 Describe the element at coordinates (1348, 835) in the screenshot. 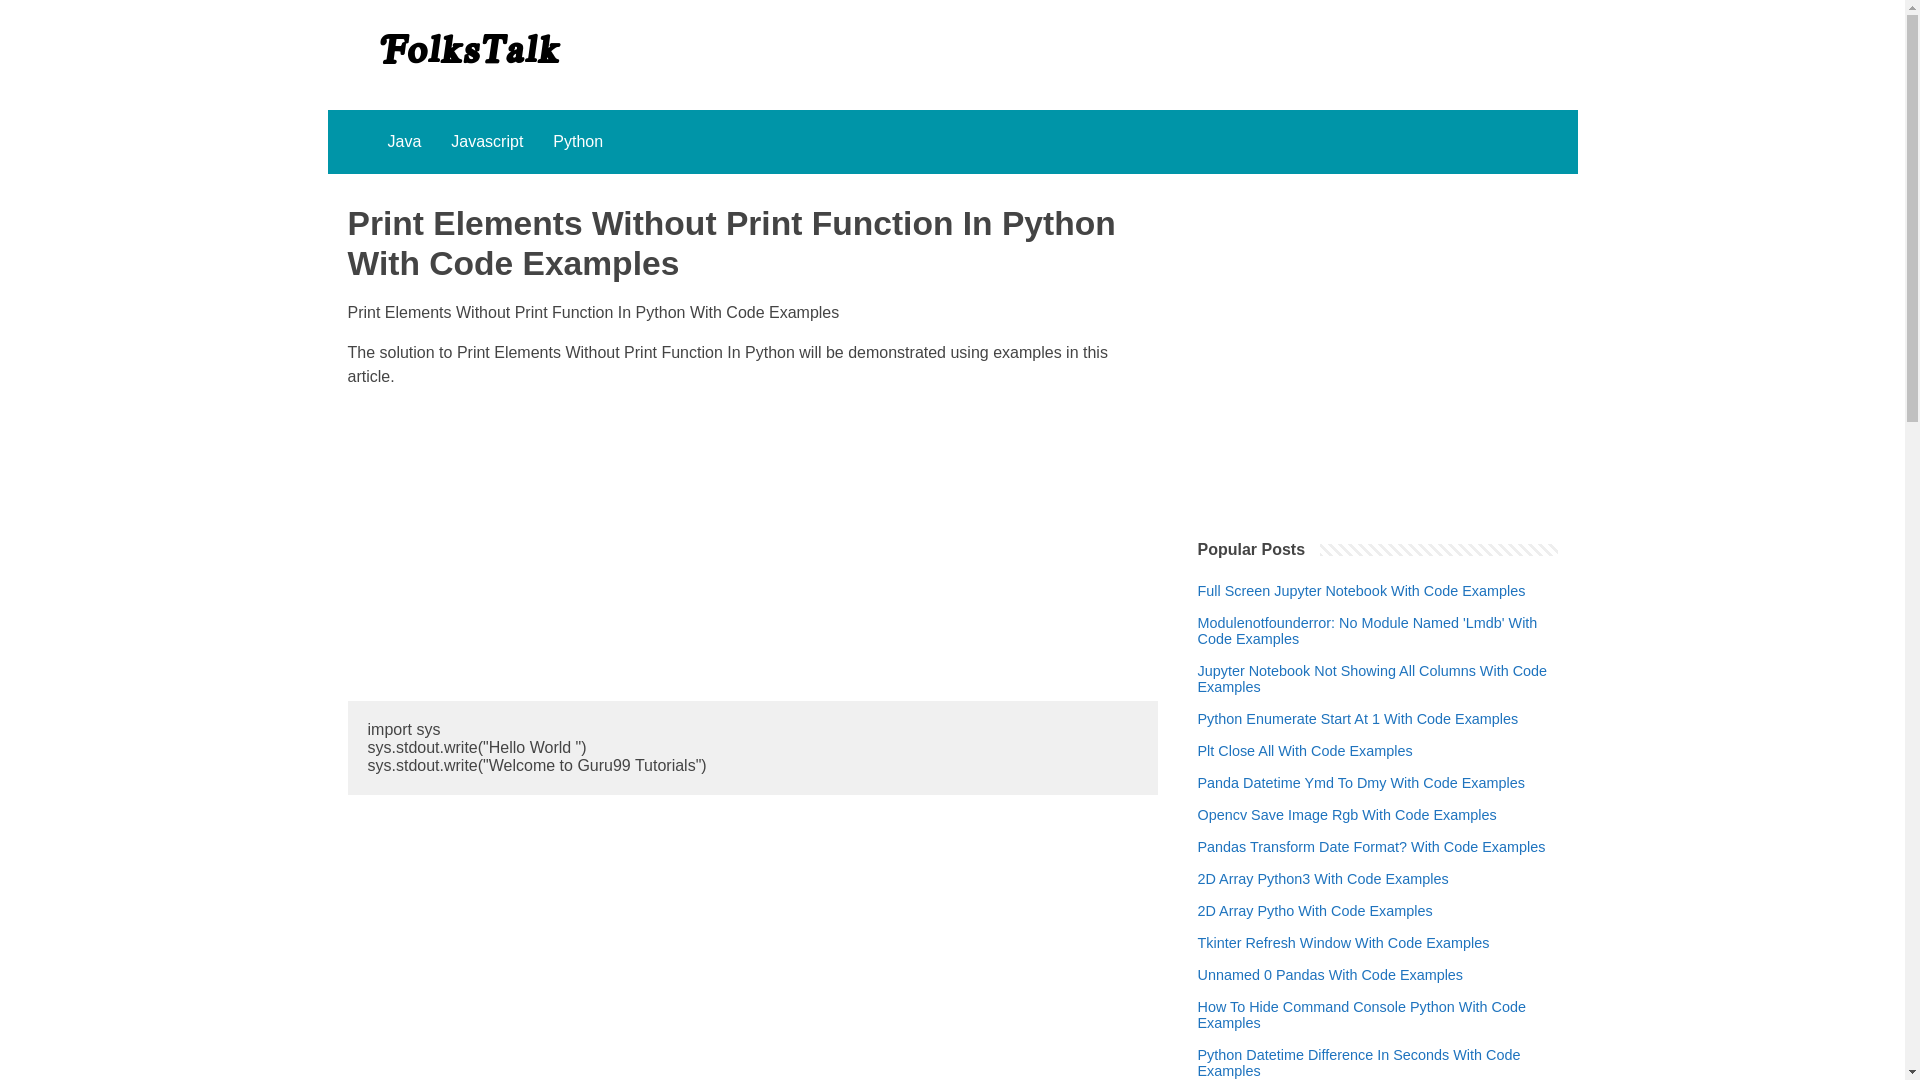

I see `Opencv Save Image Rgb With Code Examples` at that location.